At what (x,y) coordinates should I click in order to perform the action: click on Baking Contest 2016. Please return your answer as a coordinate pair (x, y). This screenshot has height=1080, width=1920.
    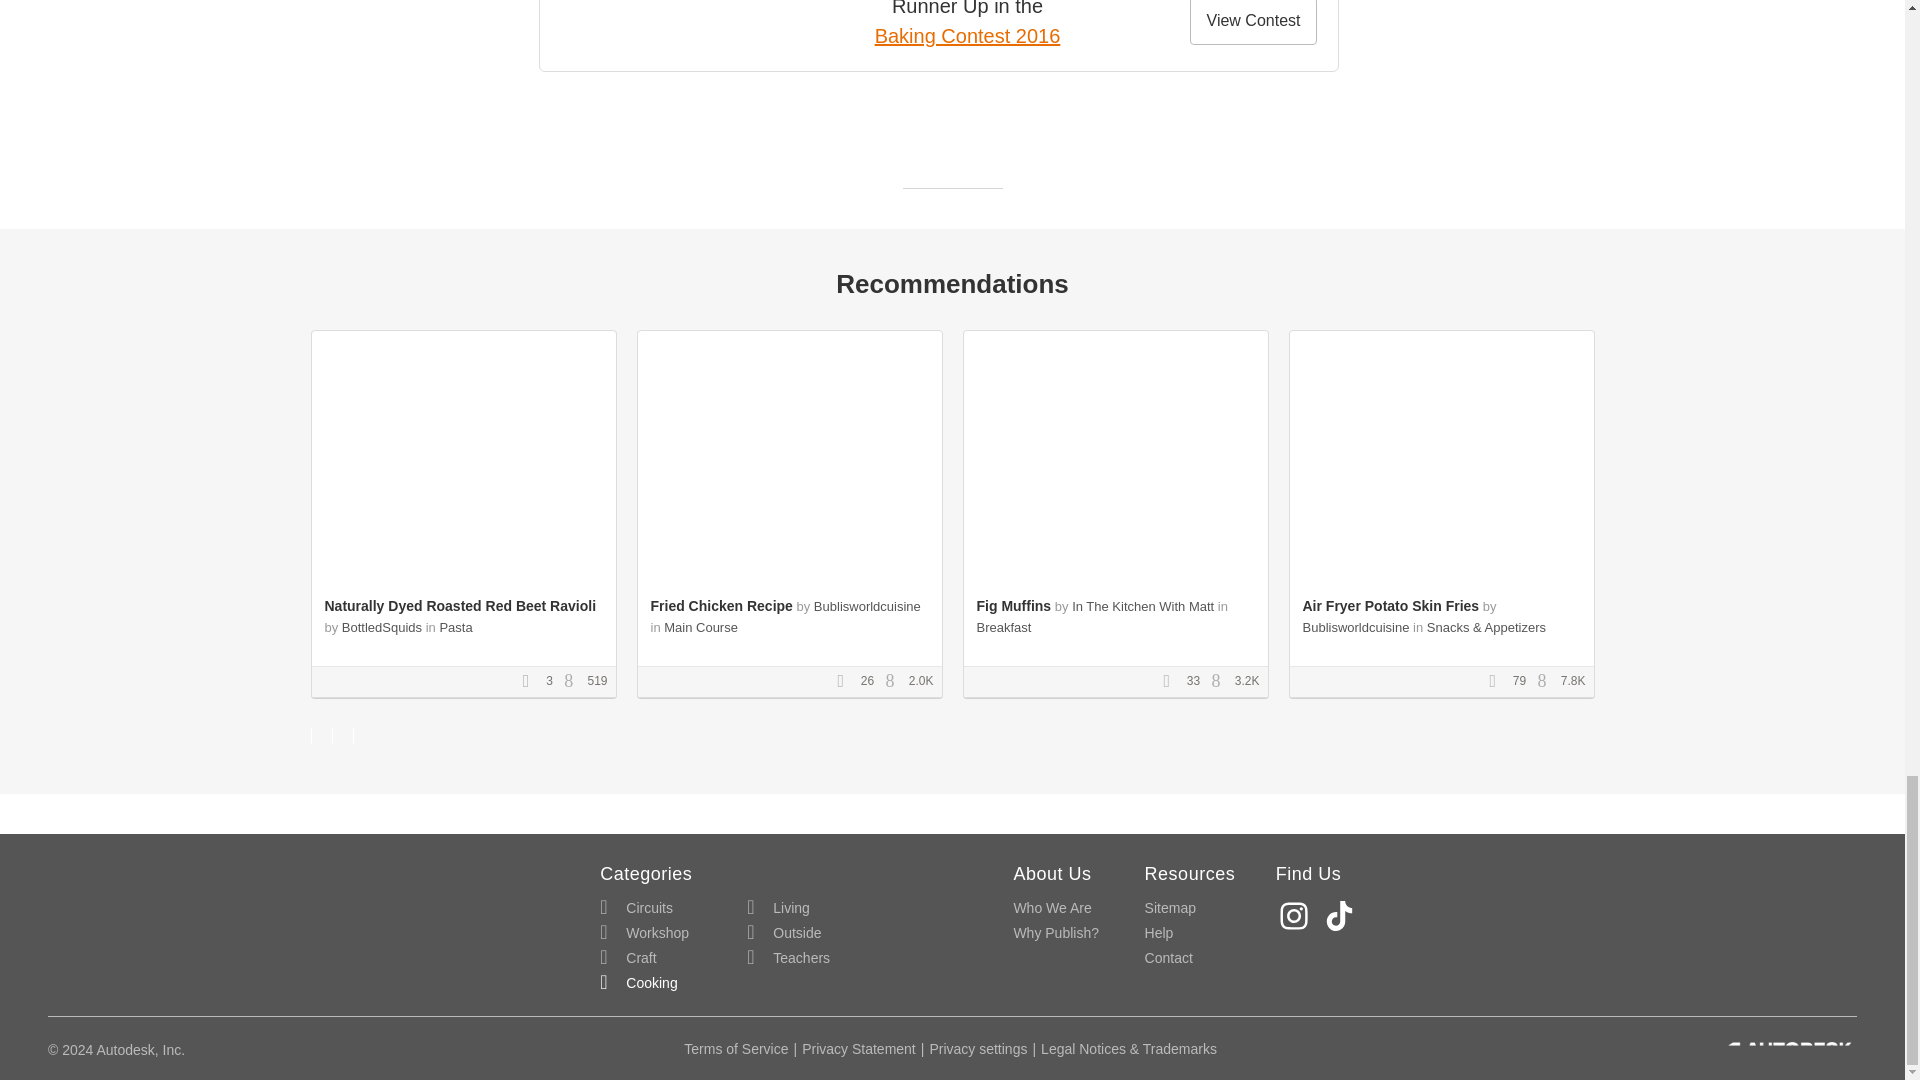
    Looking at the image, I should click on (968, 36).